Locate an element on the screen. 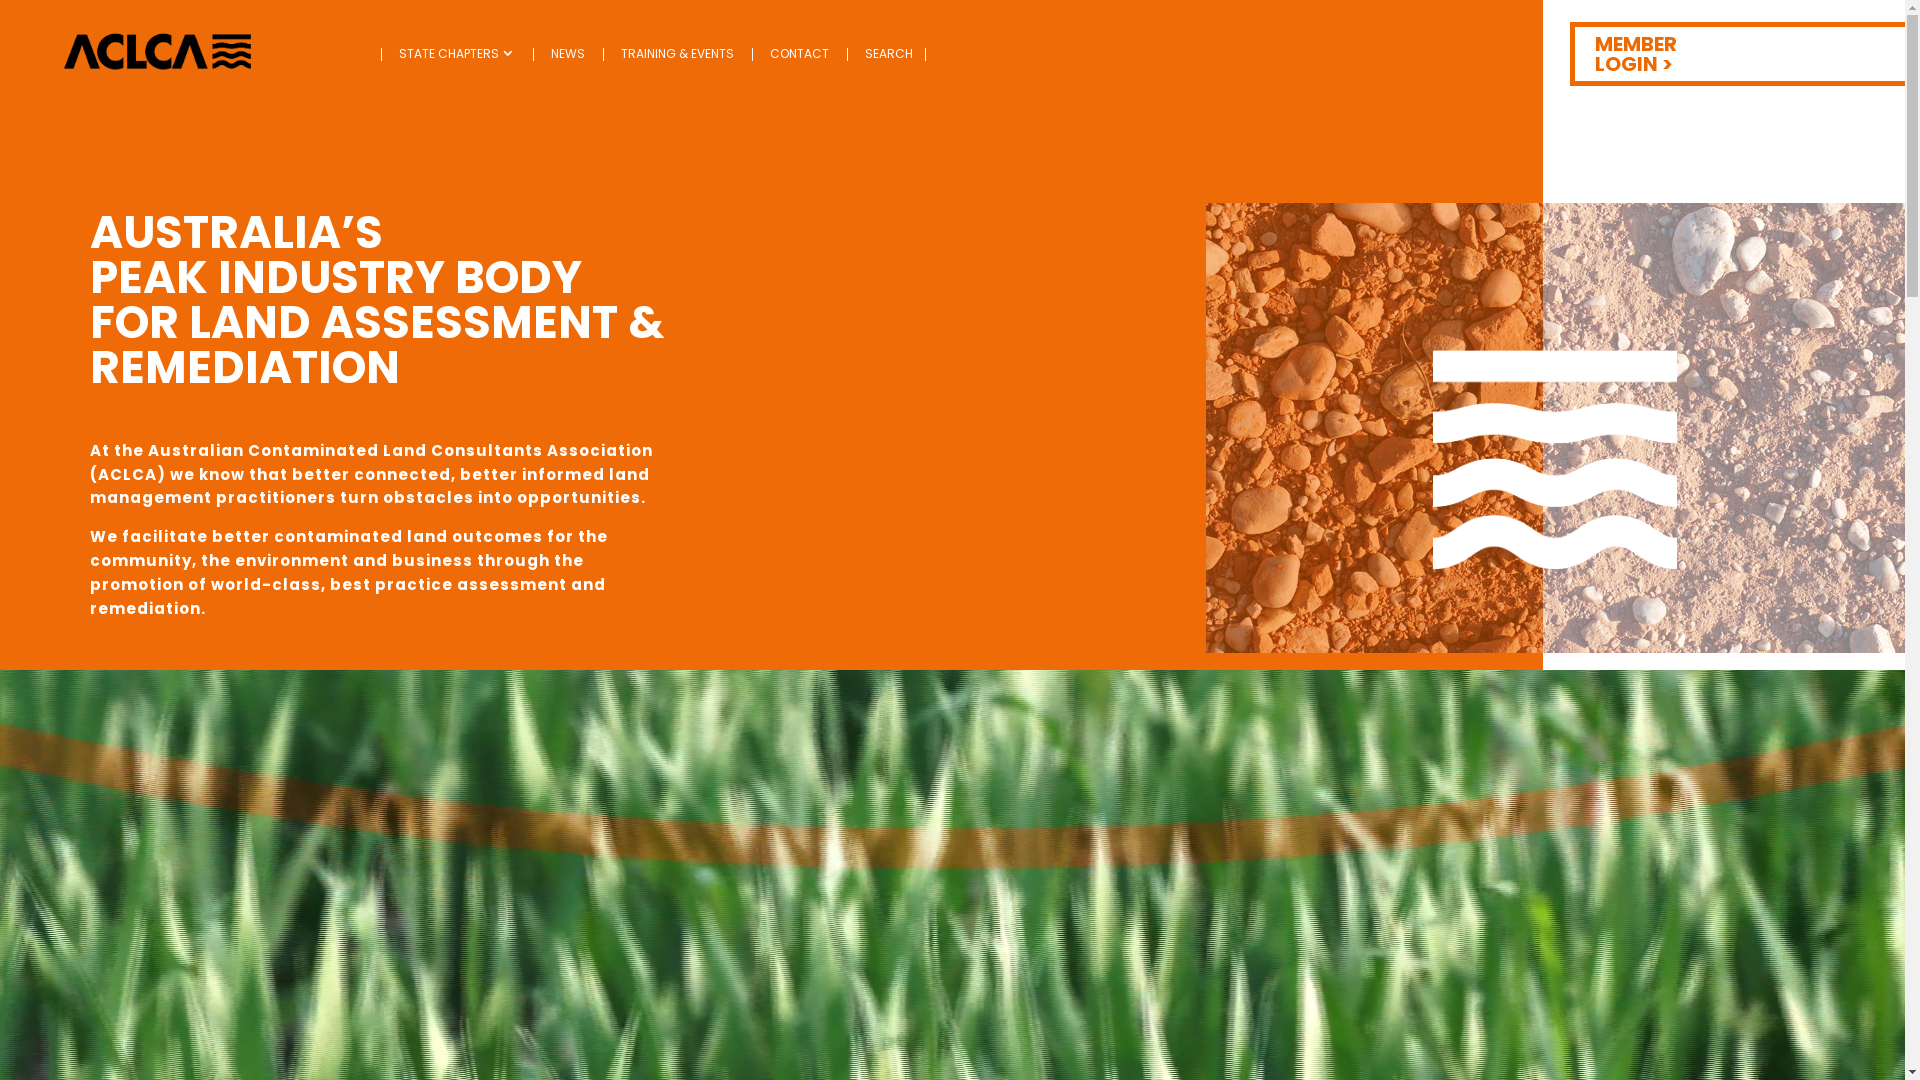  SEARCH is located at coordinates (889, 54).